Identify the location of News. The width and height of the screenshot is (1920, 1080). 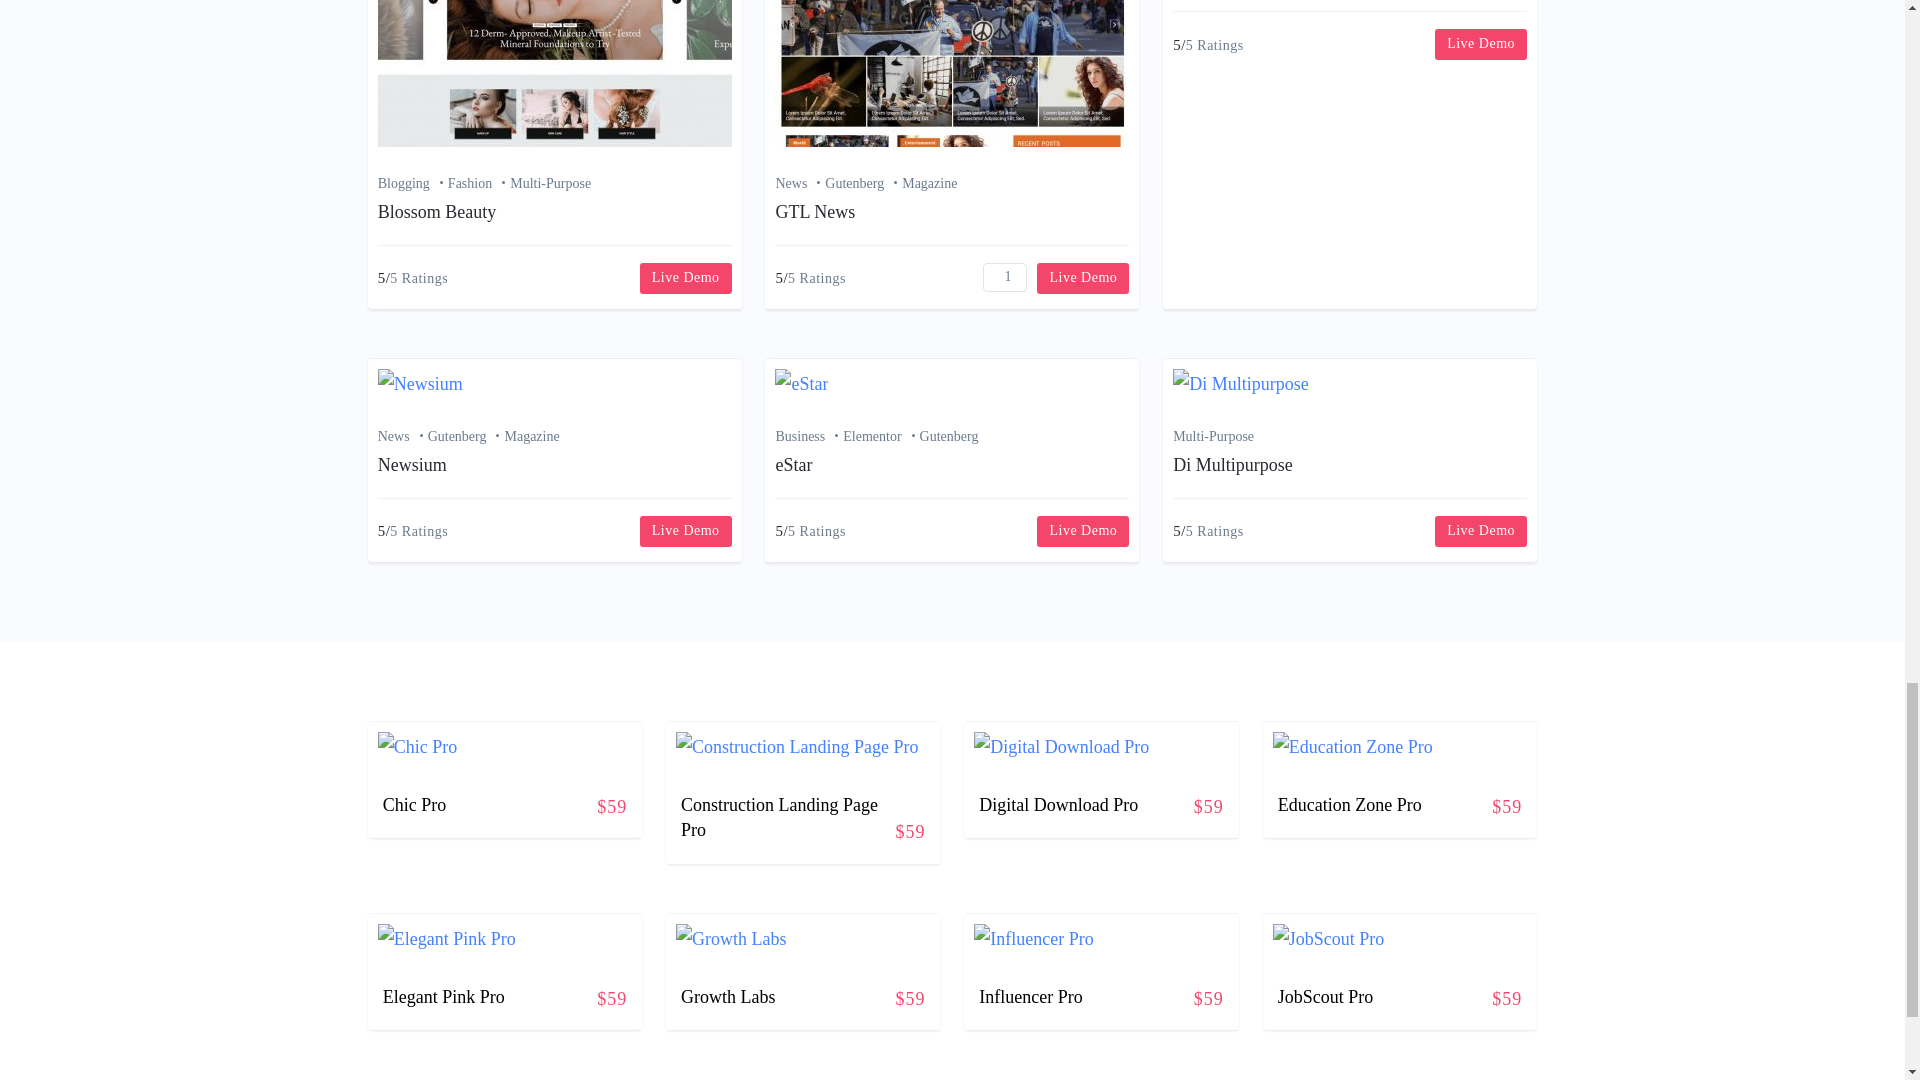
(800, 184).